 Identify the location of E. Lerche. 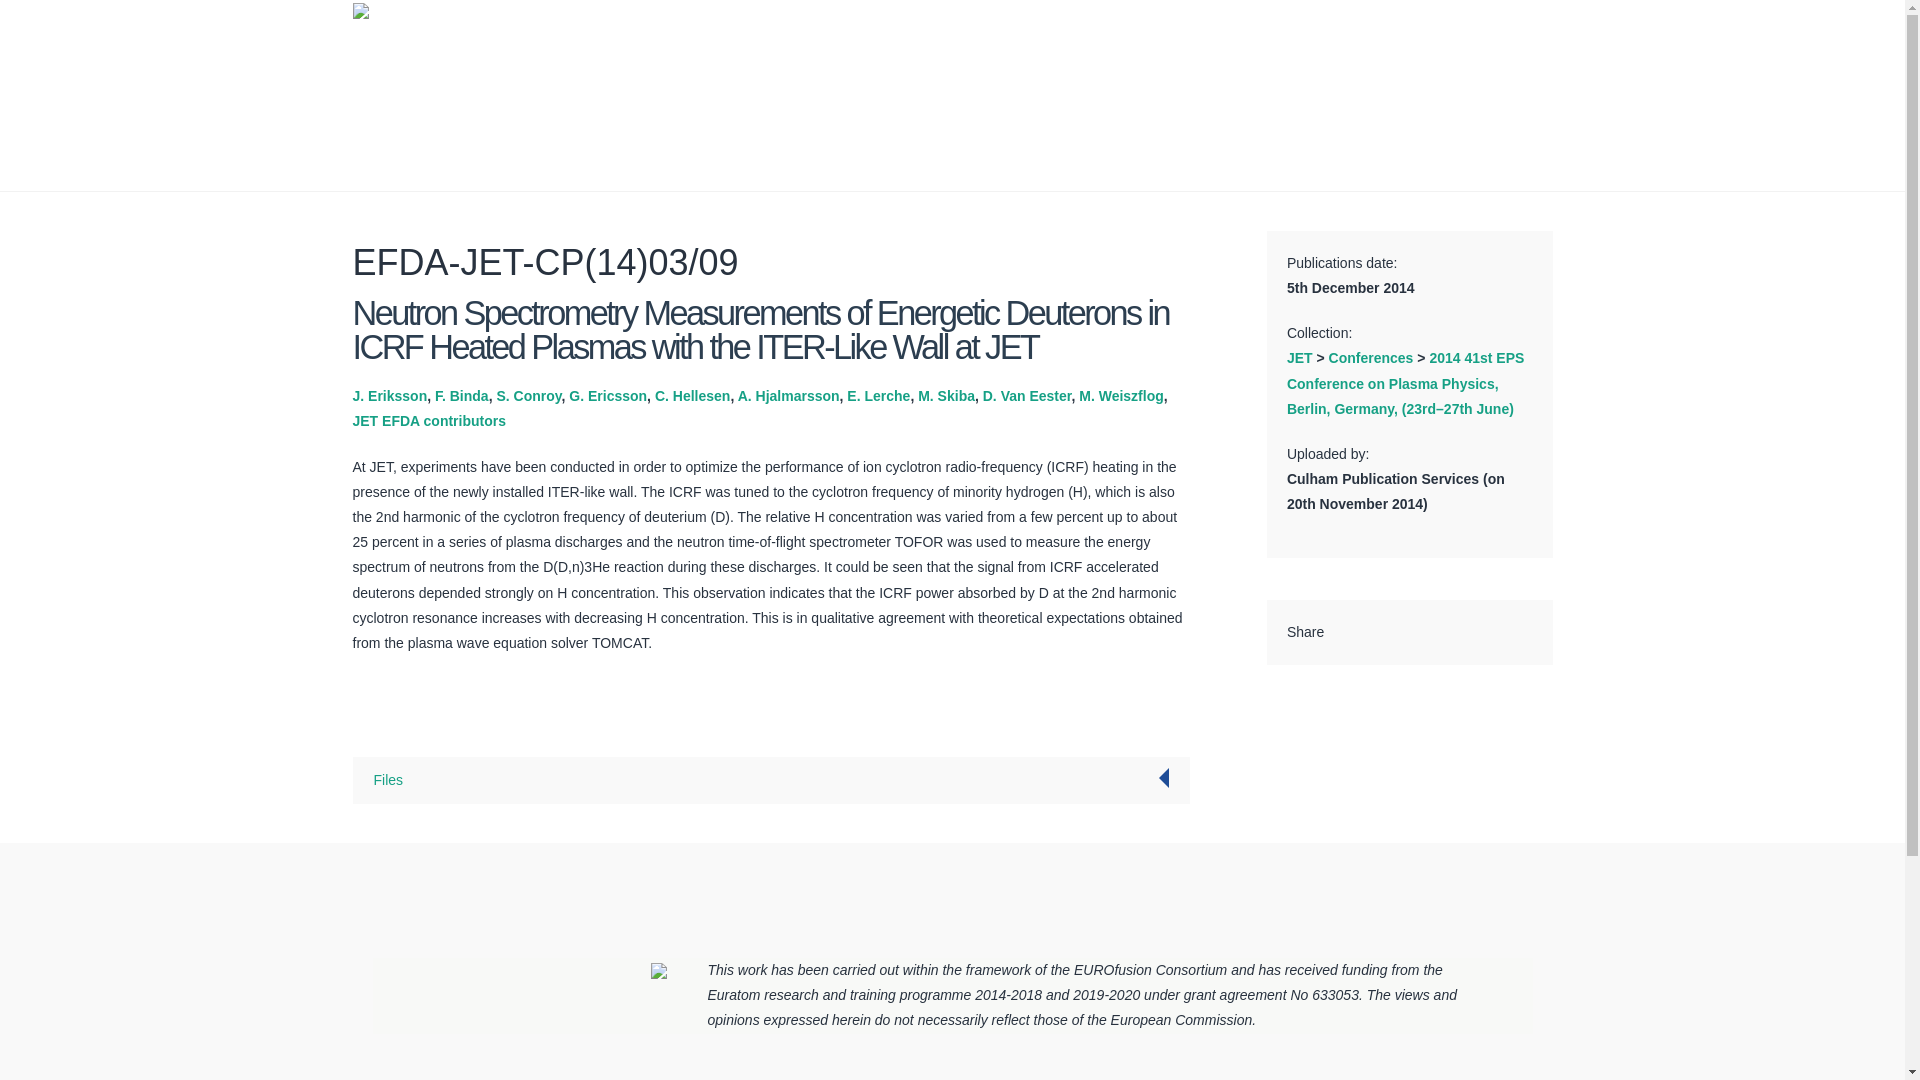
(878, 395).